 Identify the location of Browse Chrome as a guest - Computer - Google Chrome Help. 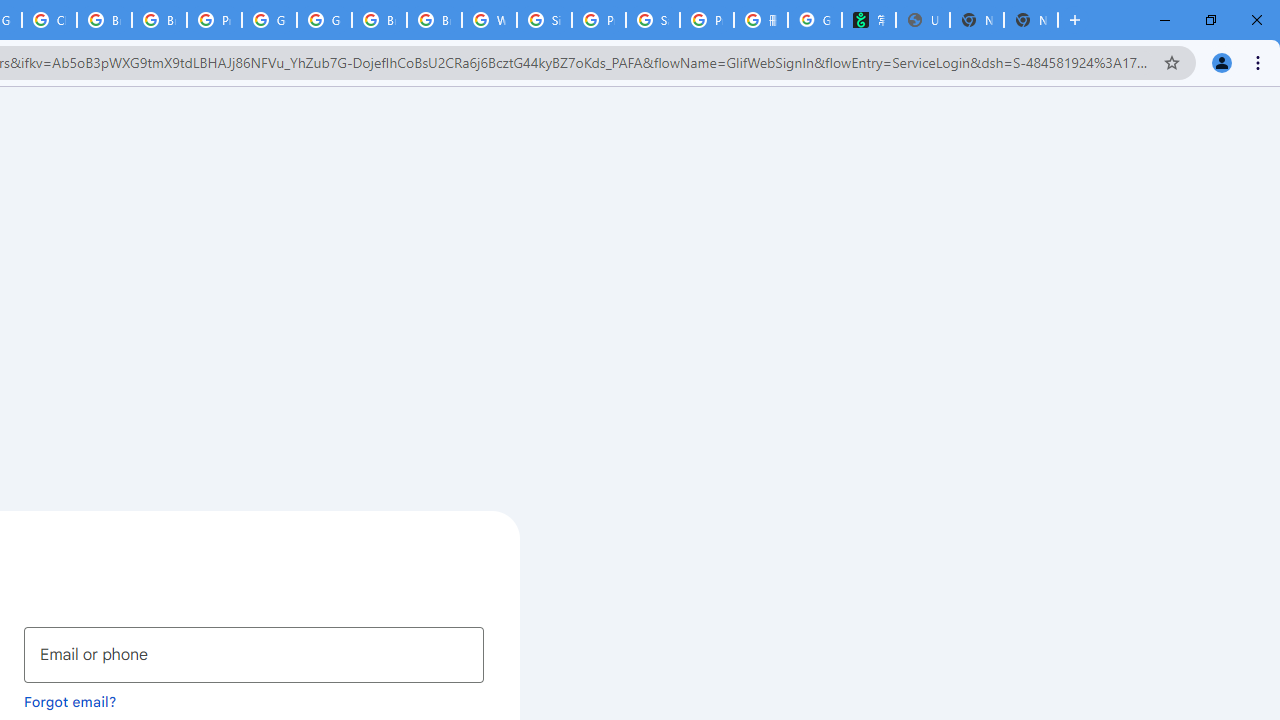
(158, 20).